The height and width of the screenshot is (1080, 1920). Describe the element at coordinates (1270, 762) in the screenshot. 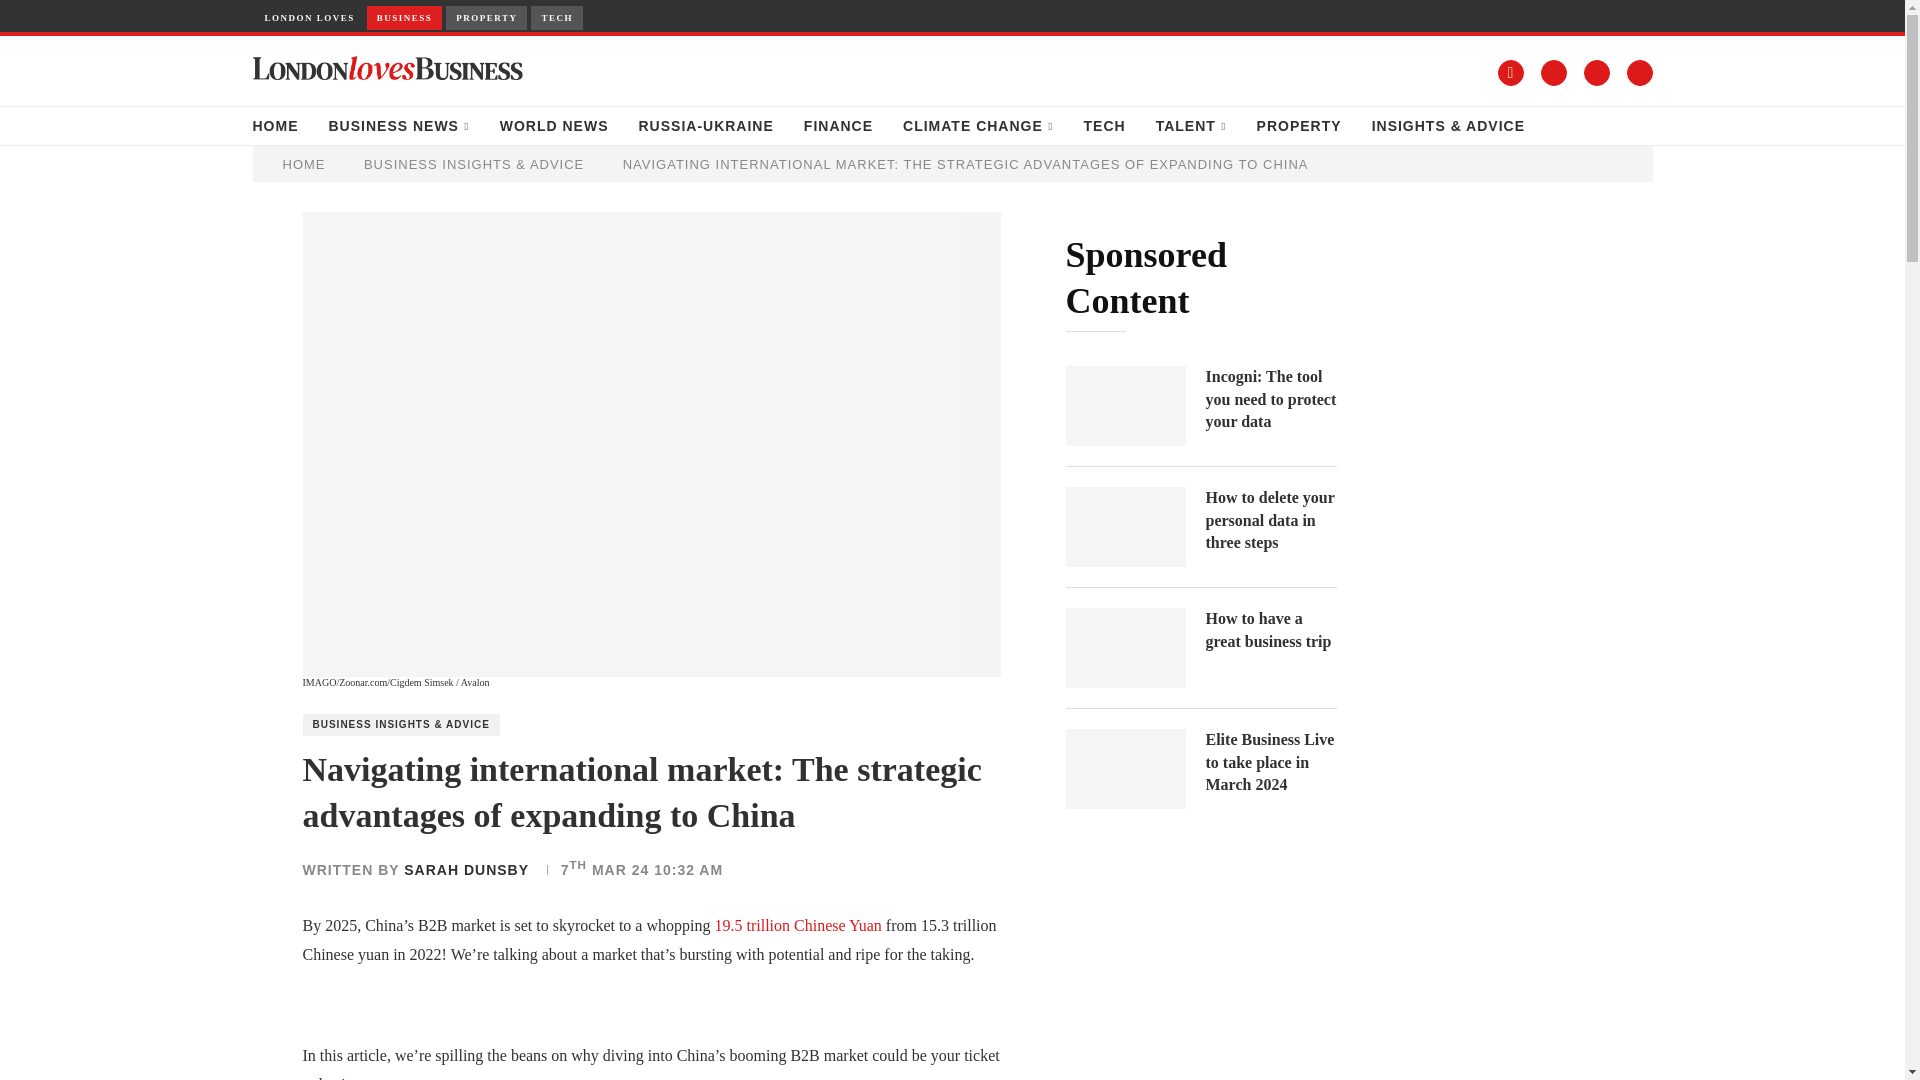

I see `Elite Business Live to take place in March 2024` at that location.